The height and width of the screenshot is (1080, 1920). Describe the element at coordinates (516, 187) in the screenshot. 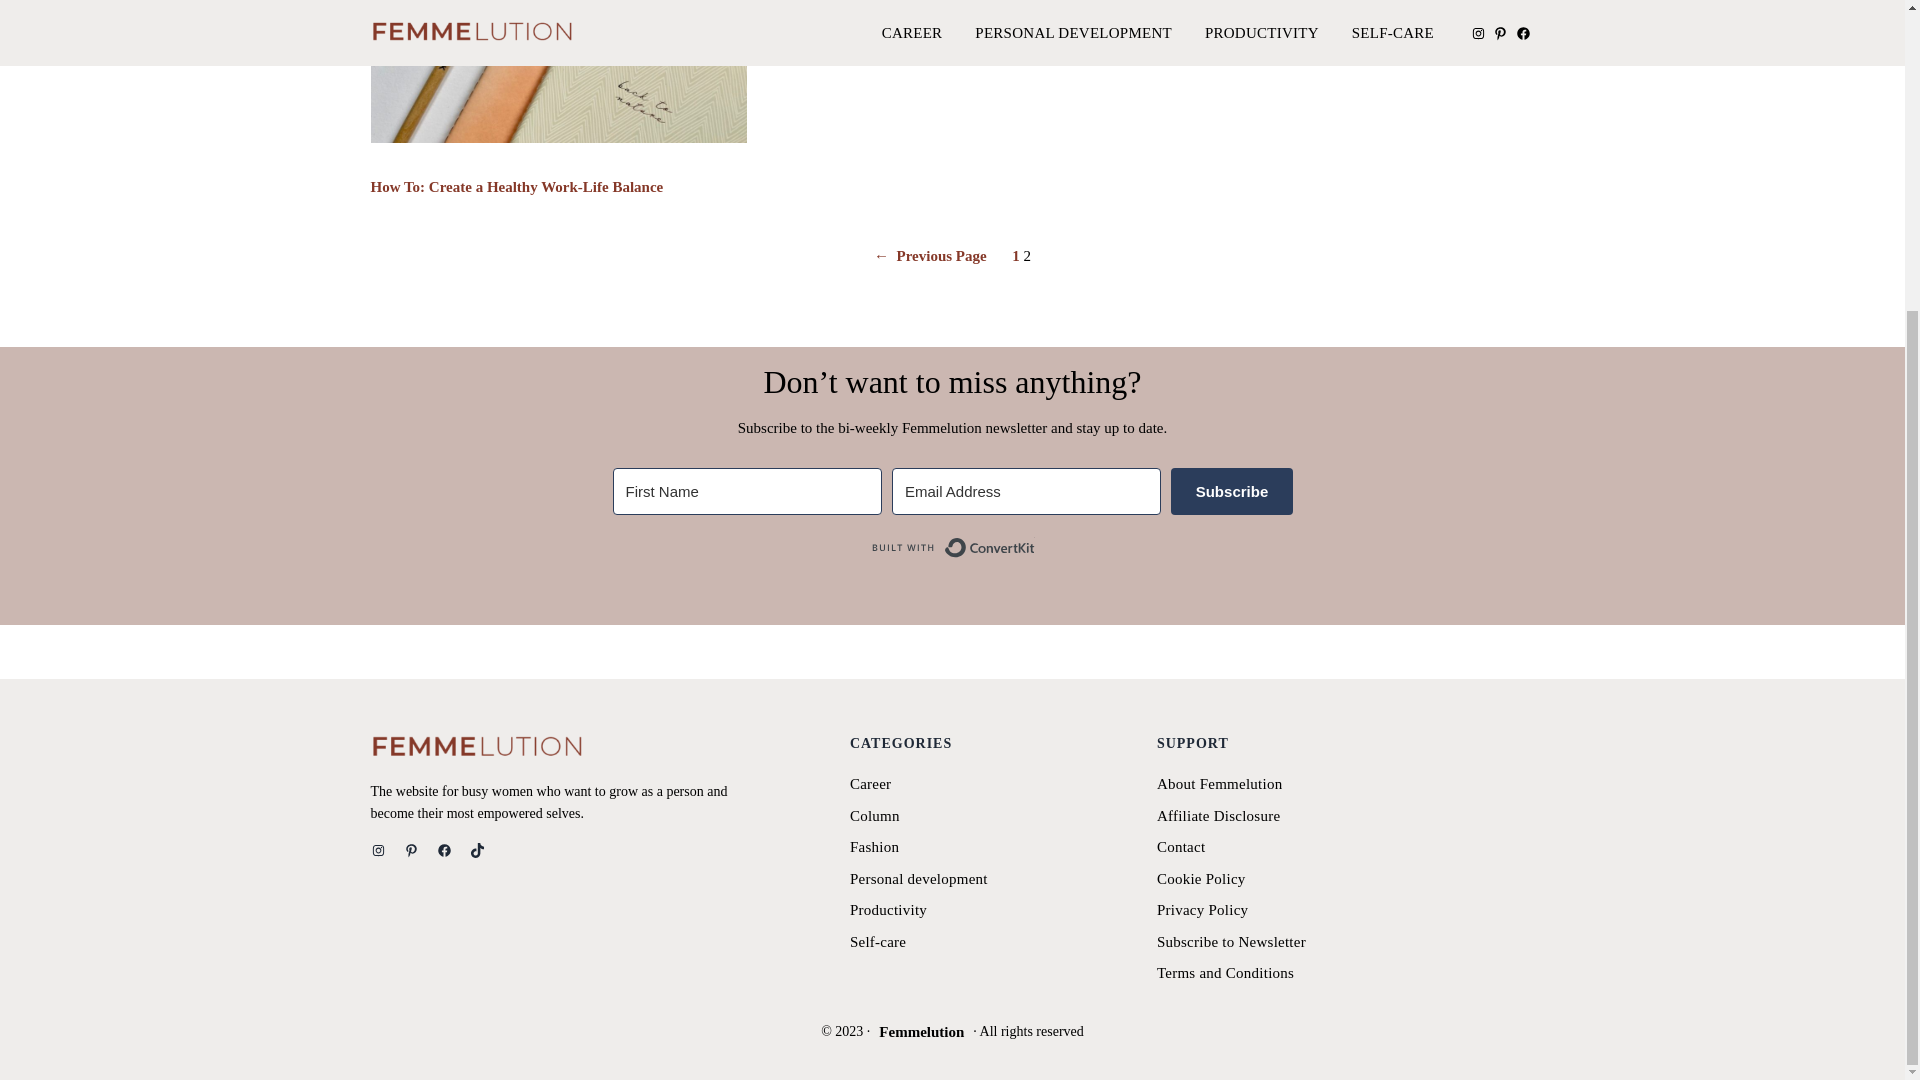

I see `How To: Create a Healthy Work-Life Balance` at that location.